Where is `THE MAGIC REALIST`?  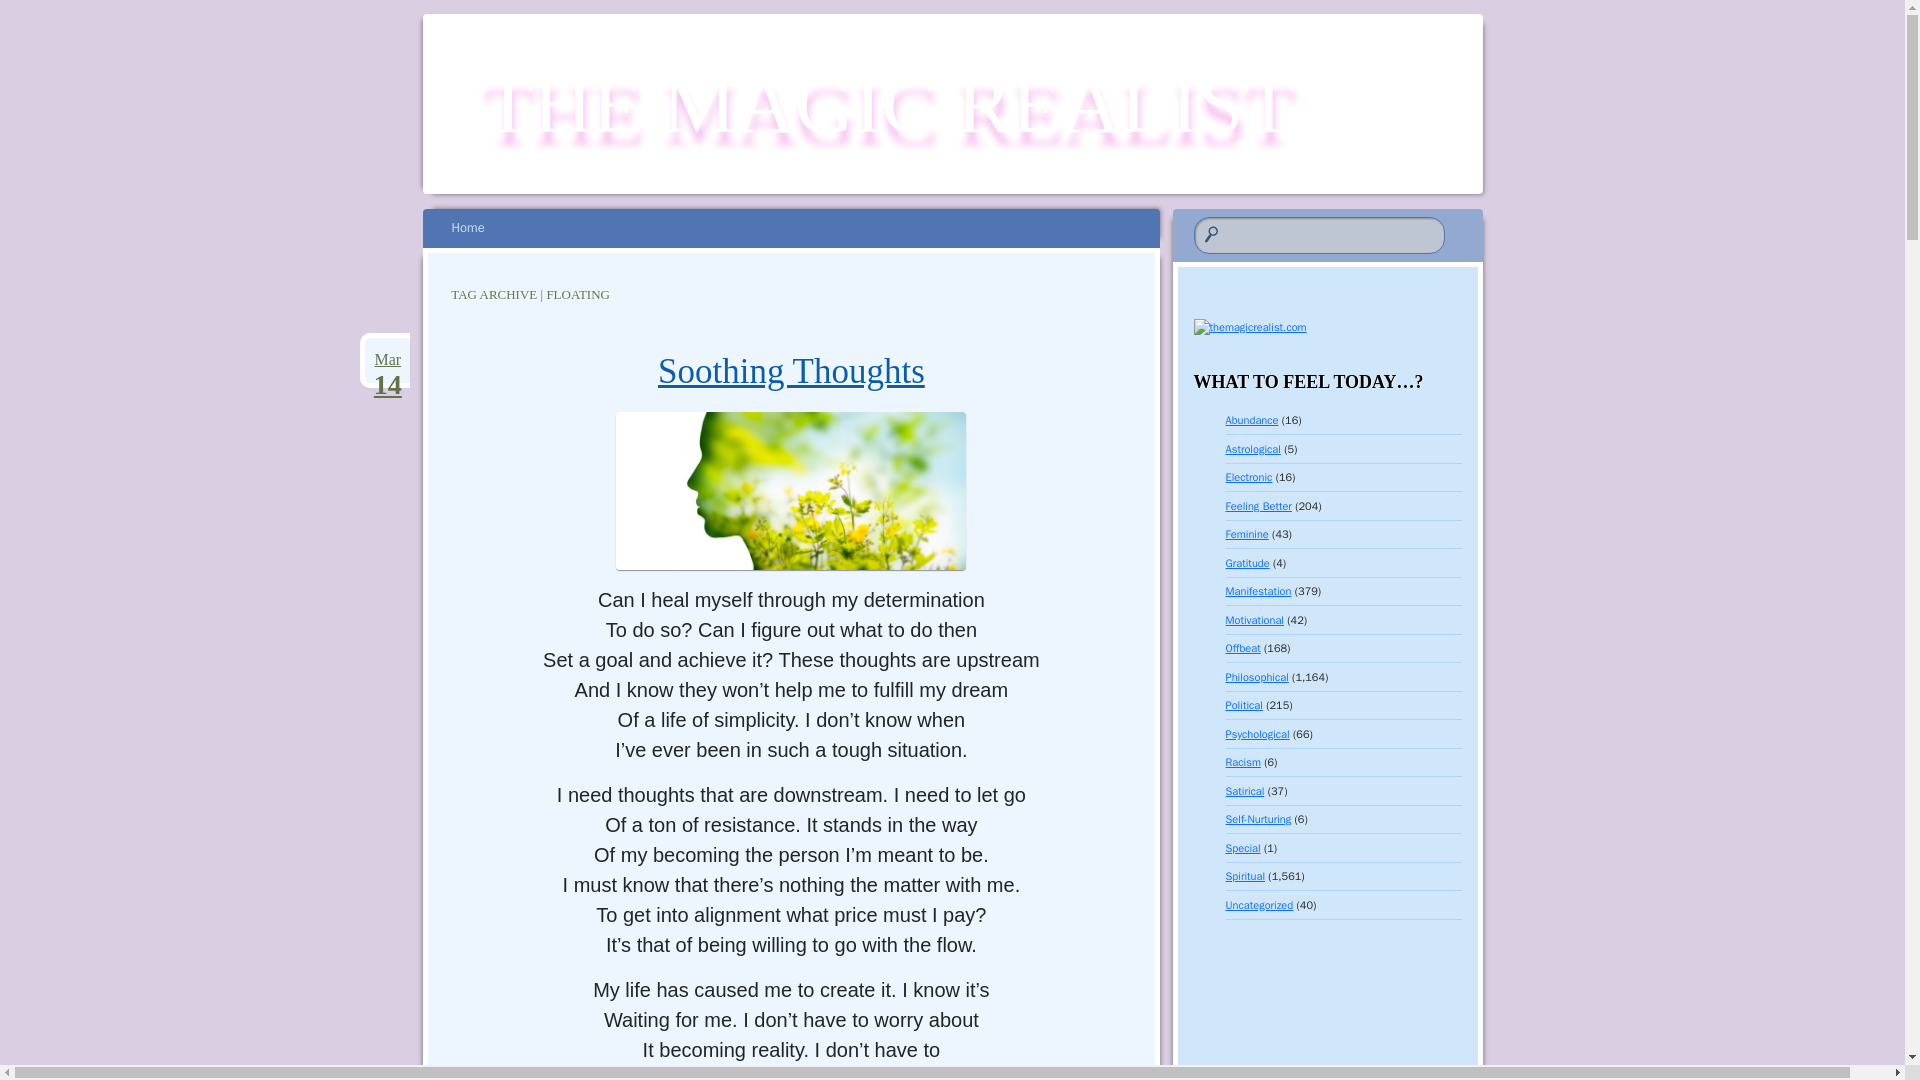
THE MAGIC REALIST is located at coordinates (888, 105).